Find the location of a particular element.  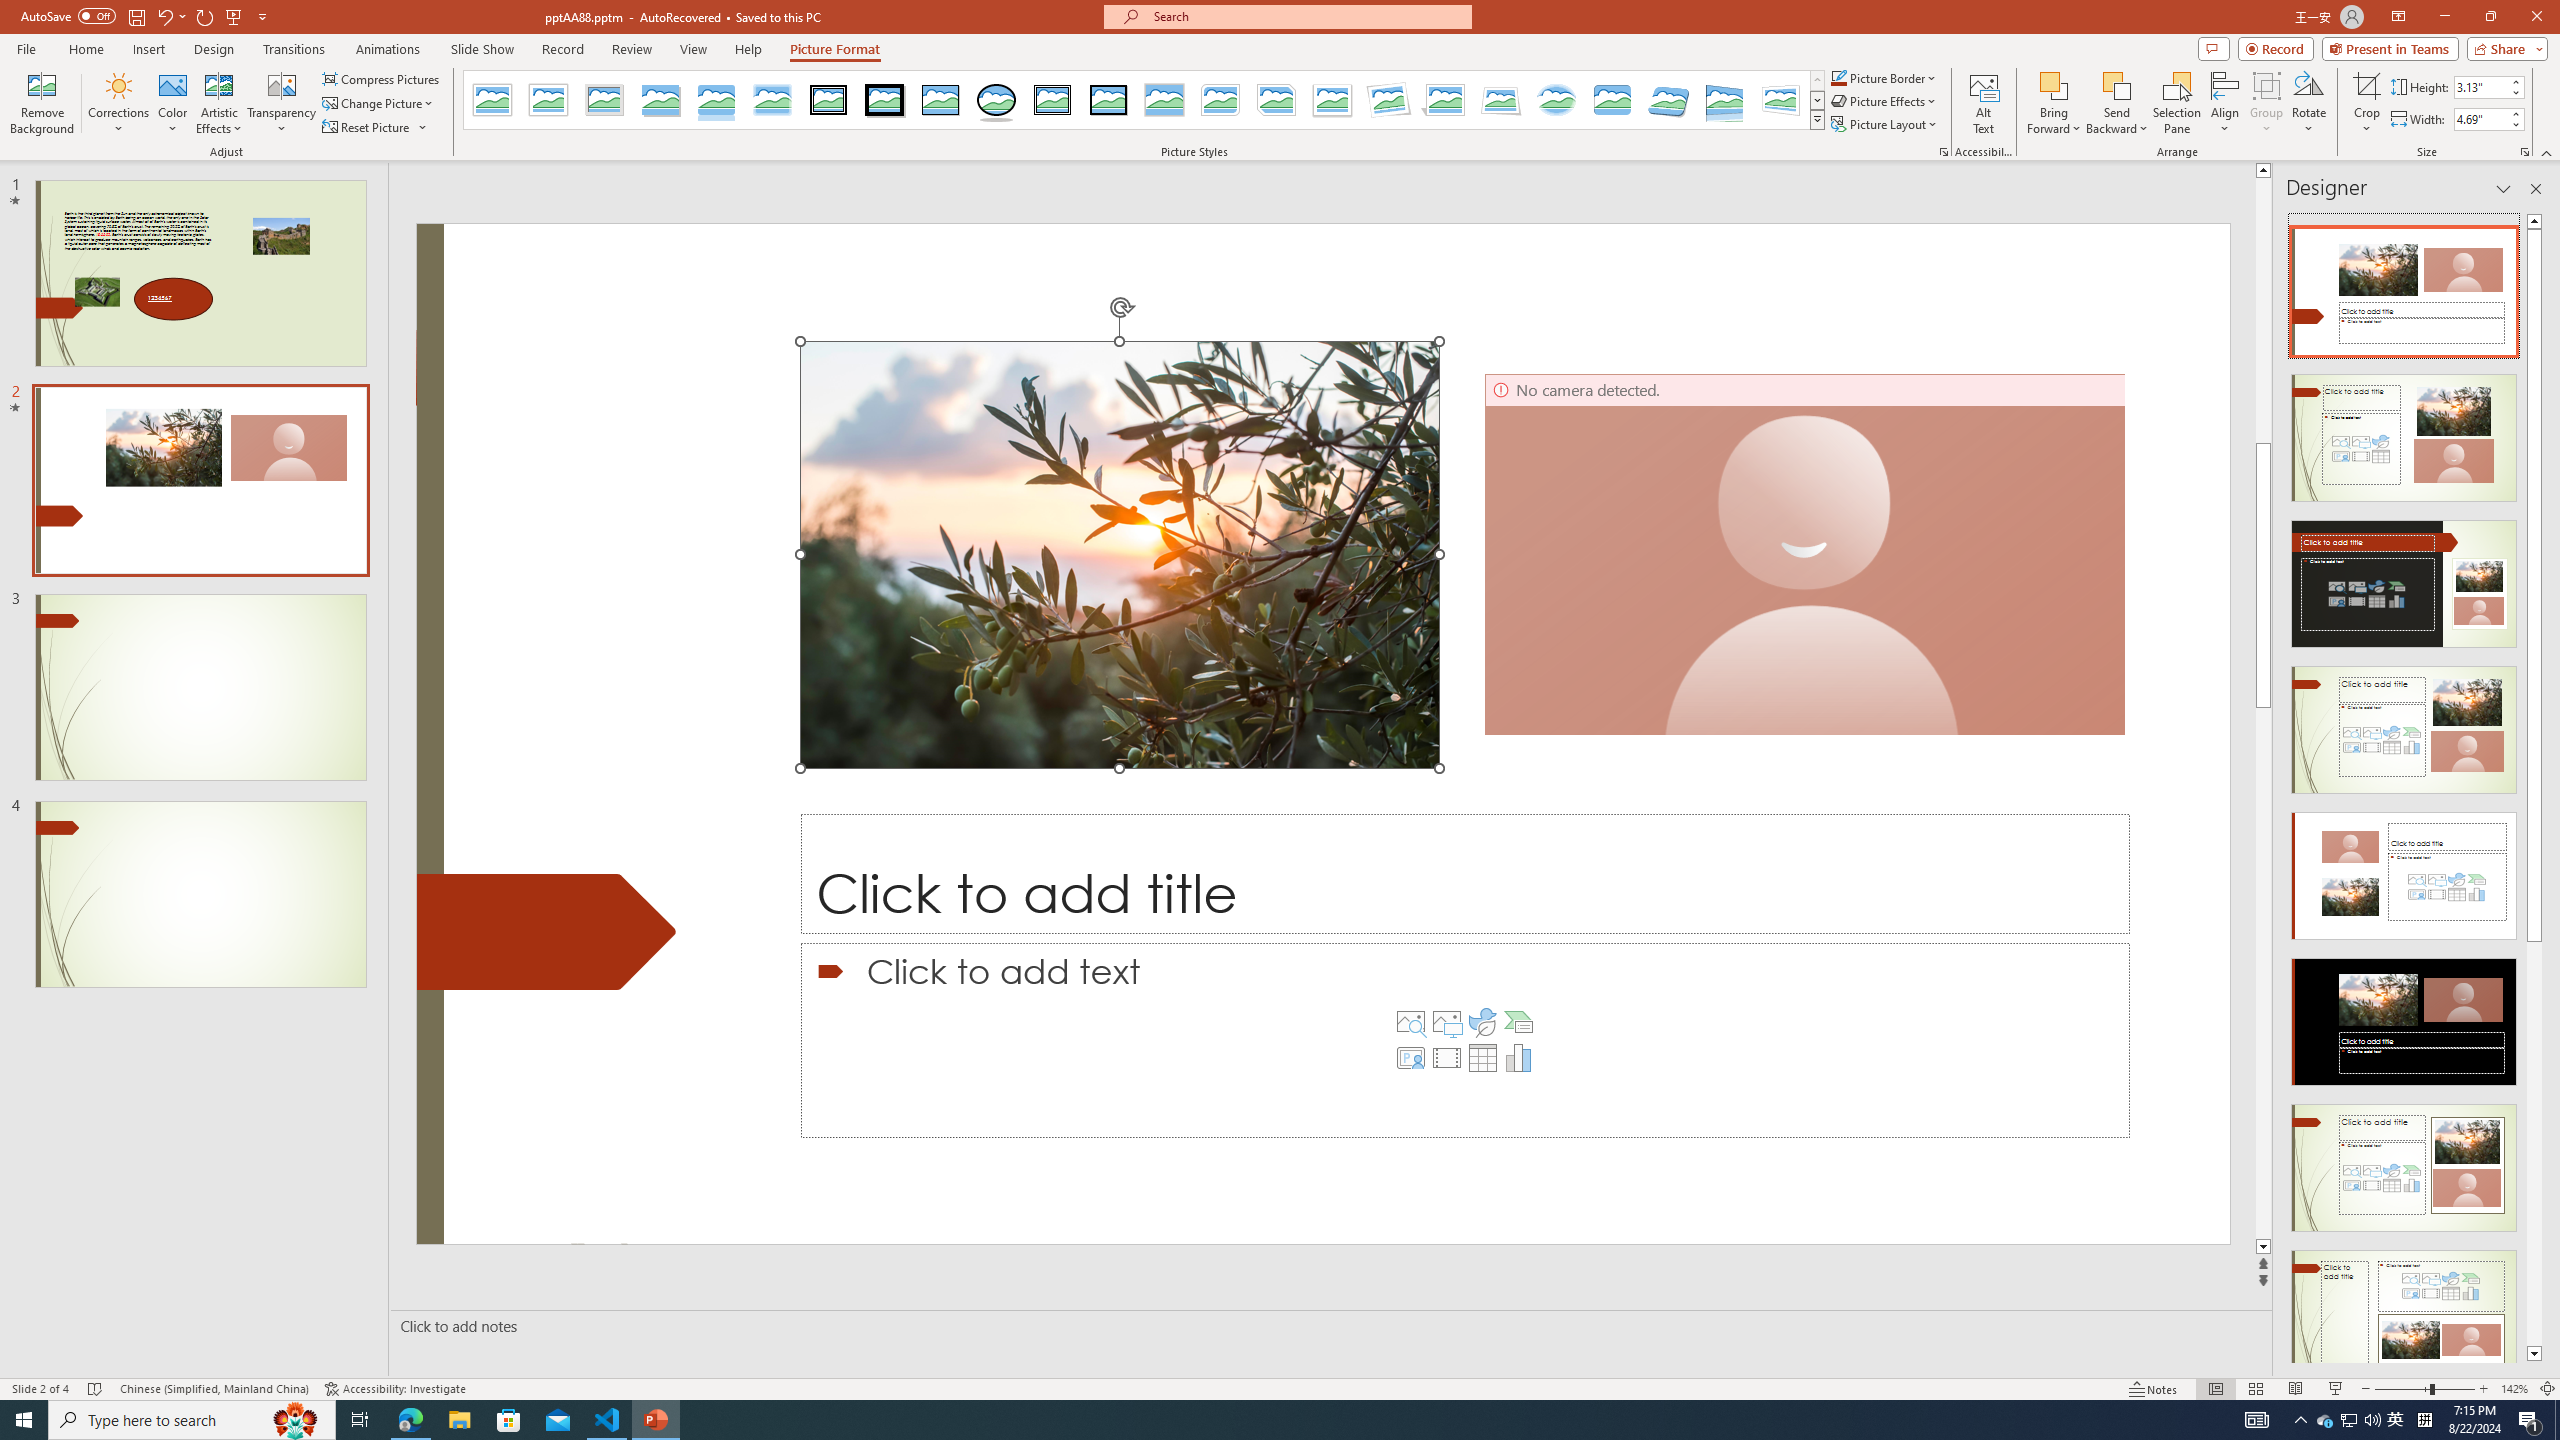

Content Placeholder is located at coordinates (1465, 1040).